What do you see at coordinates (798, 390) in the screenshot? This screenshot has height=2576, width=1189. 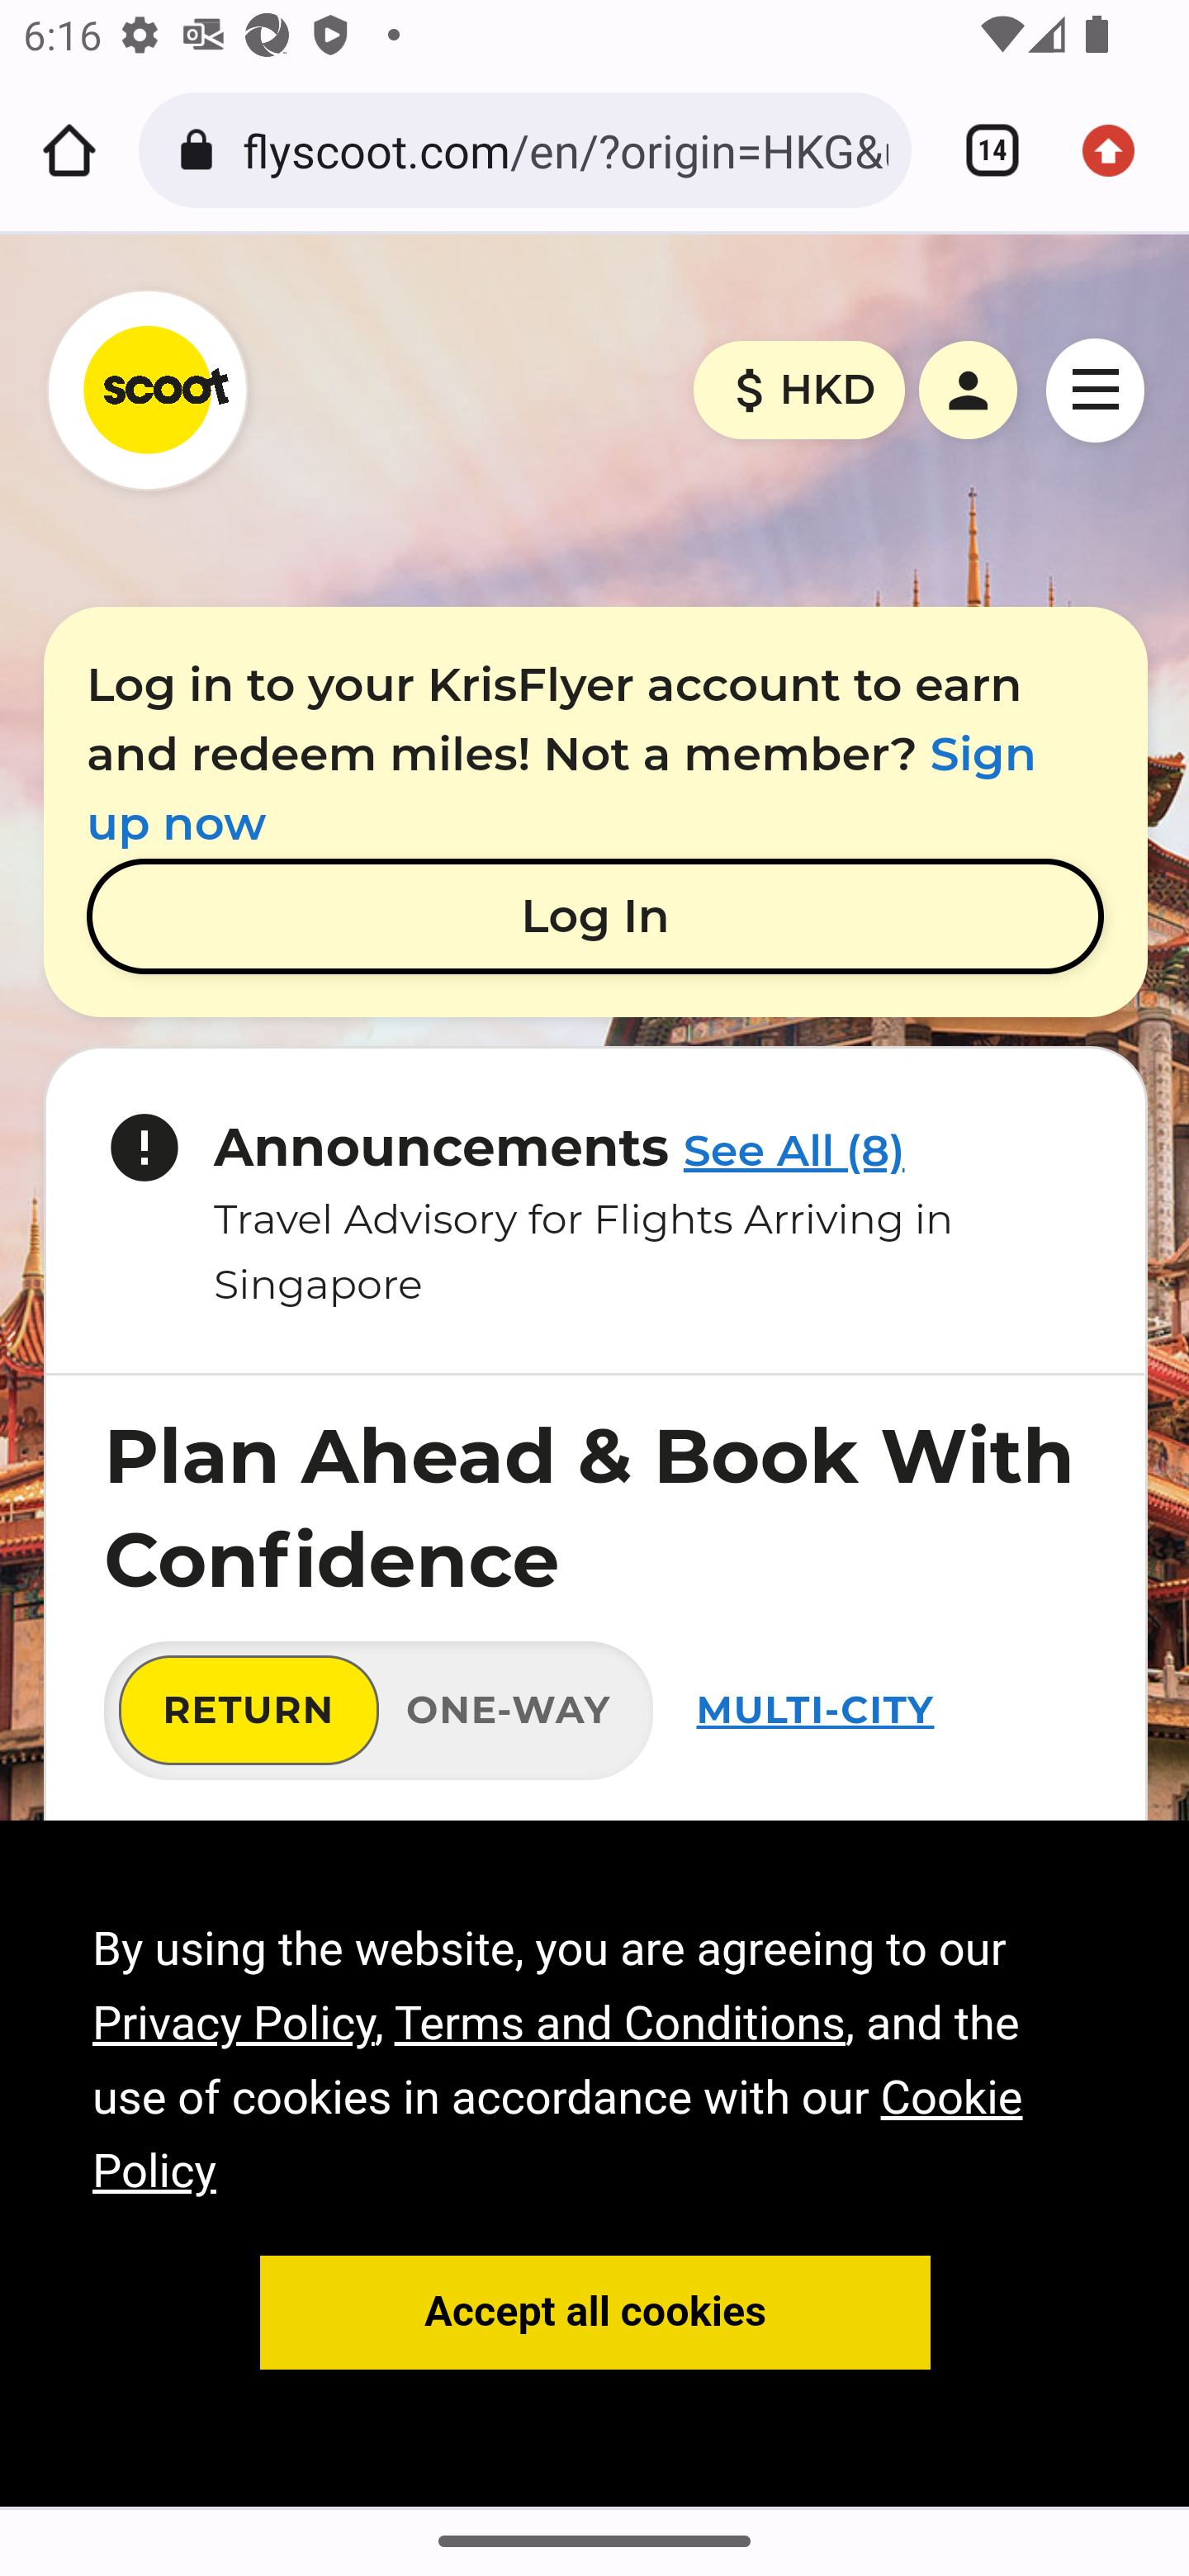 I see `attach_moneyHKD` at bounding box center [798, 390].